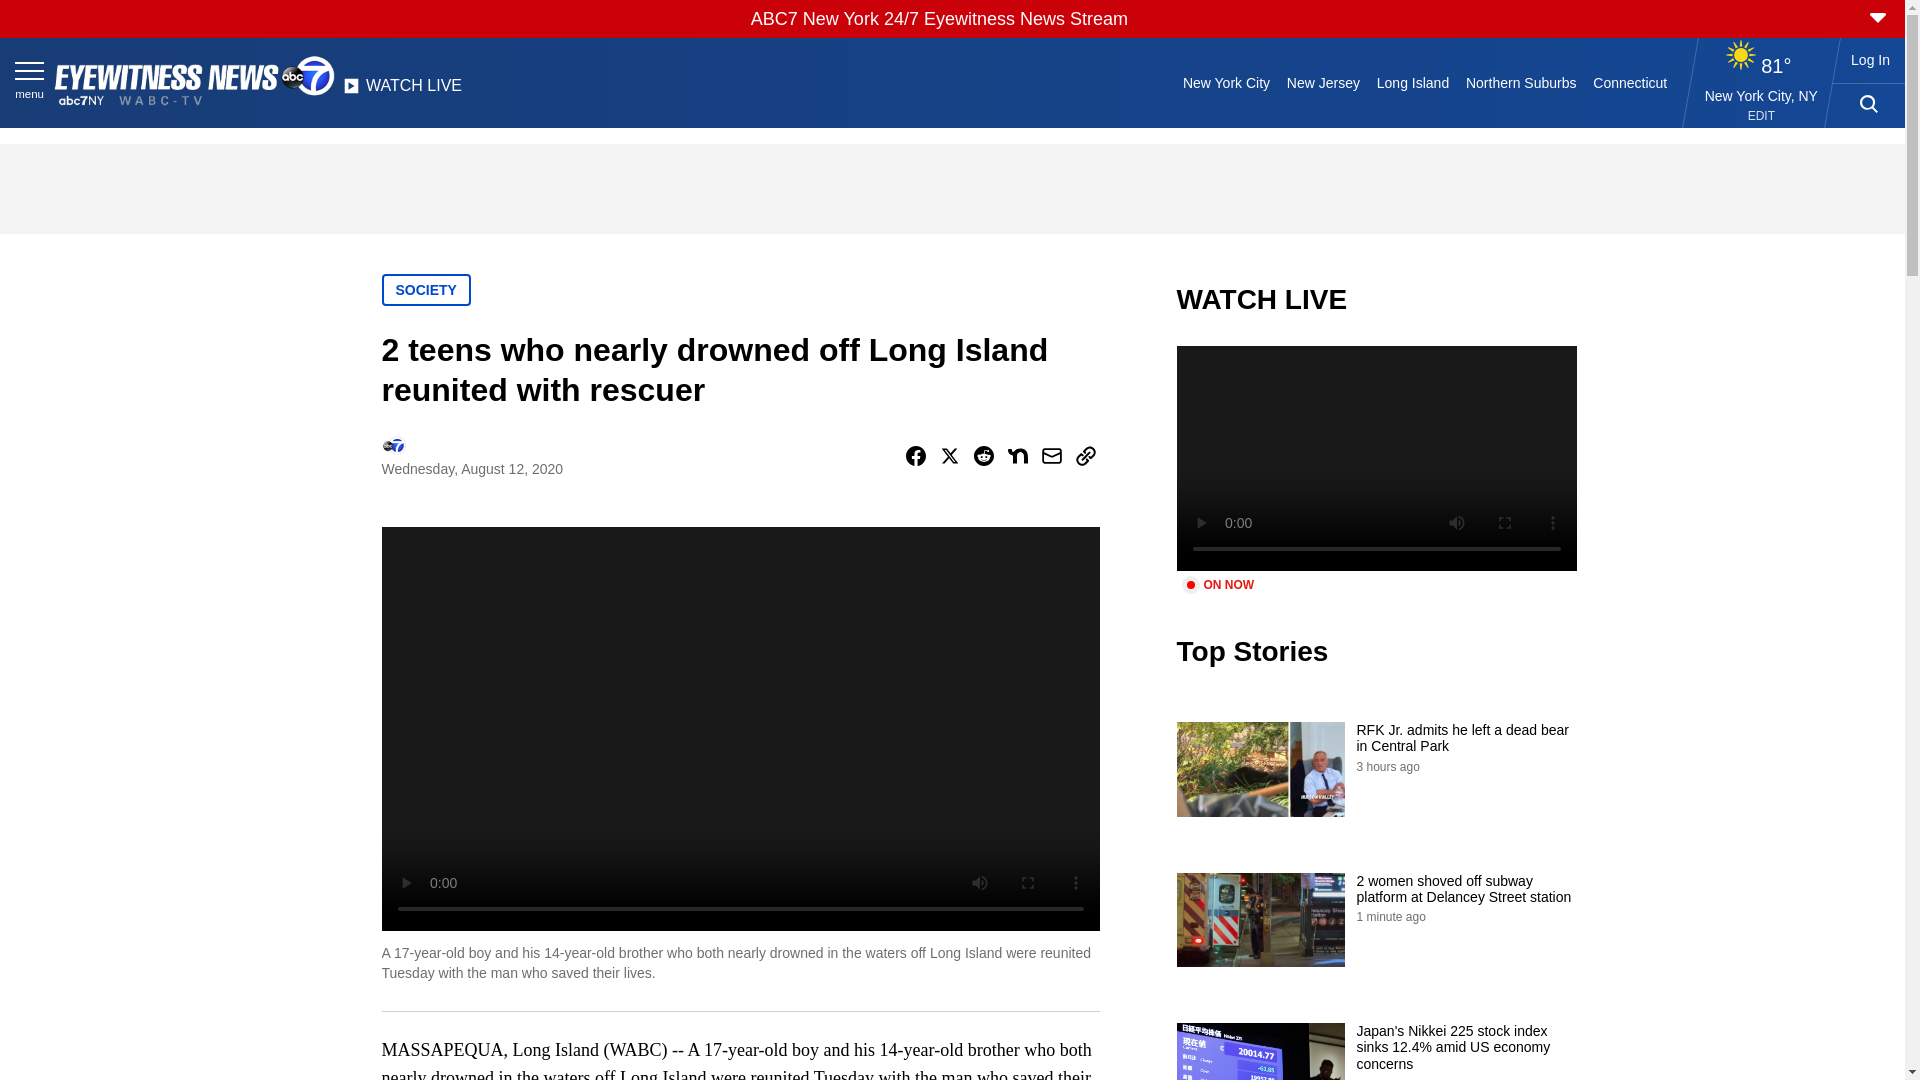  What do you see at coordinates (1322, 82) in the screenshot?
I see `New Jersey` at bounding box center [1322, 82].